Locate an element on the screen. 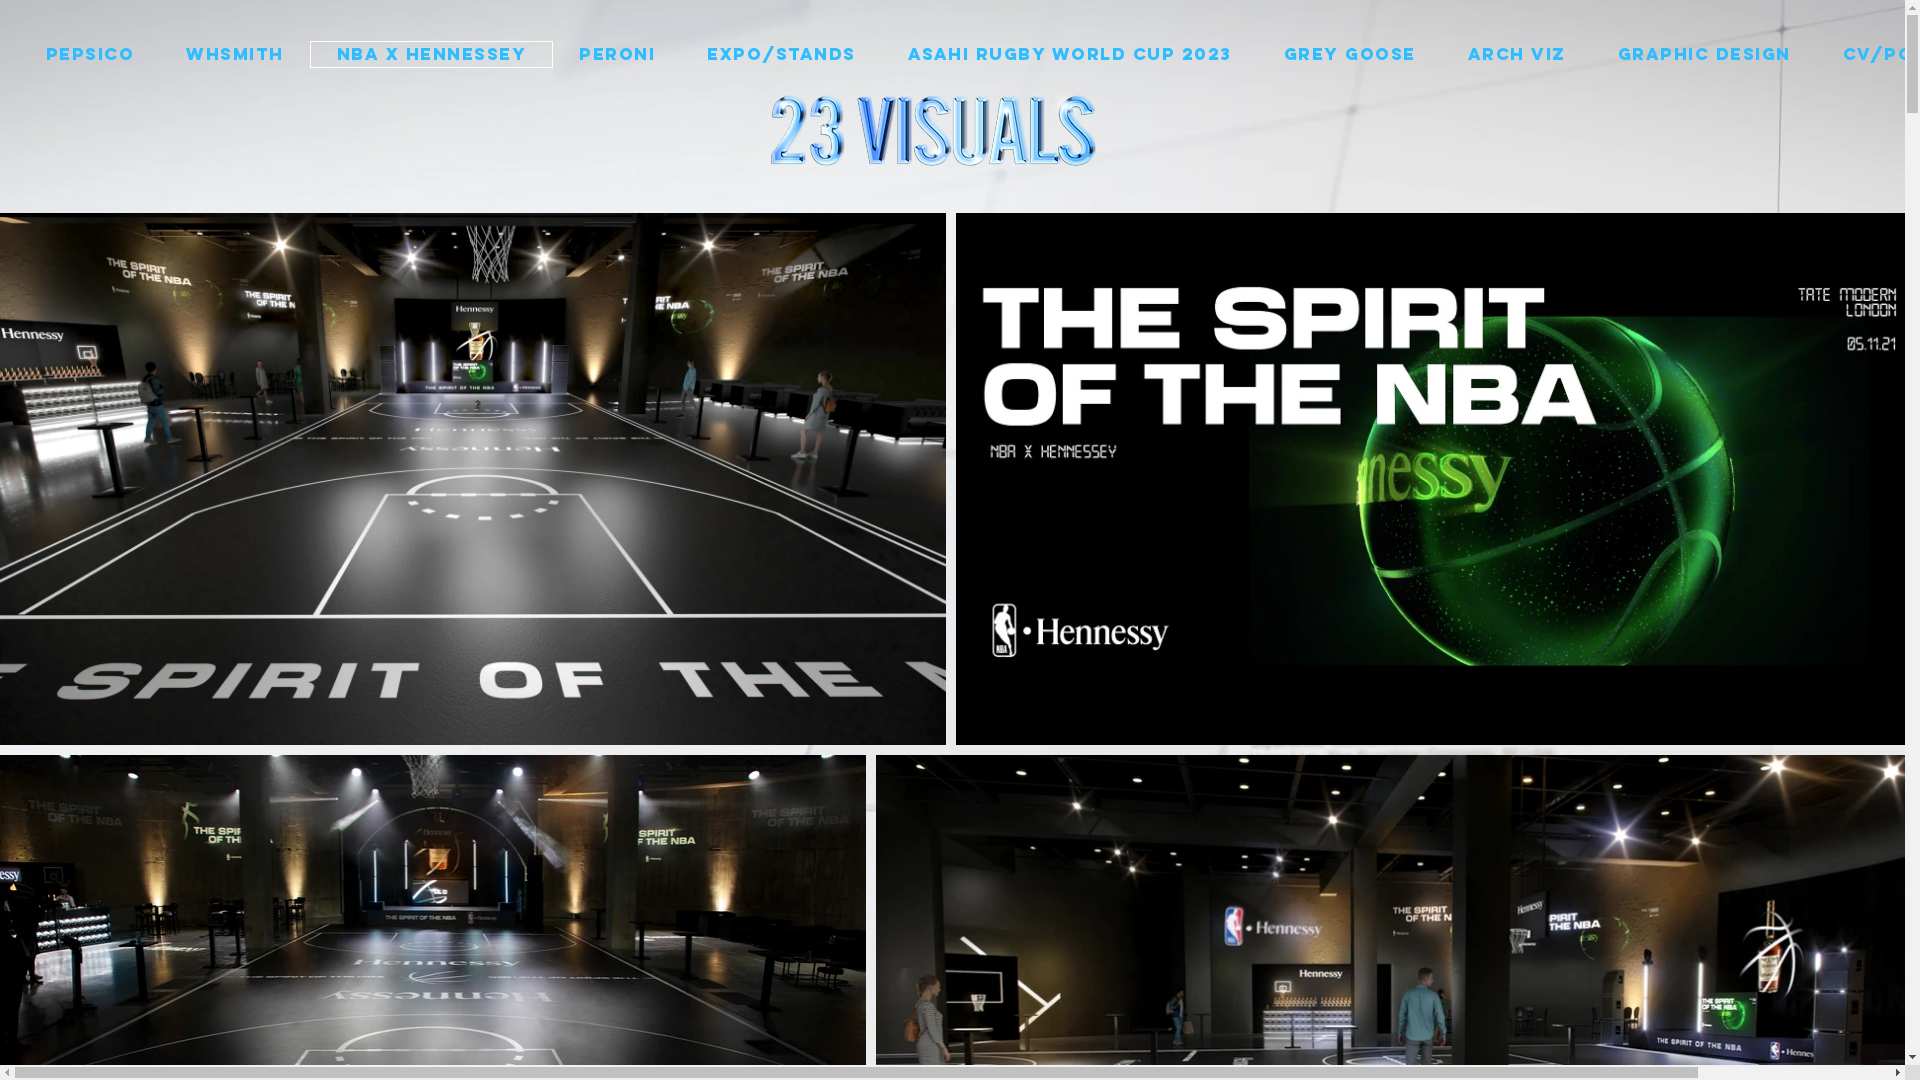 The image size is (1920, 1080). ARCH VIZ is located at coordinates (1517, 54).